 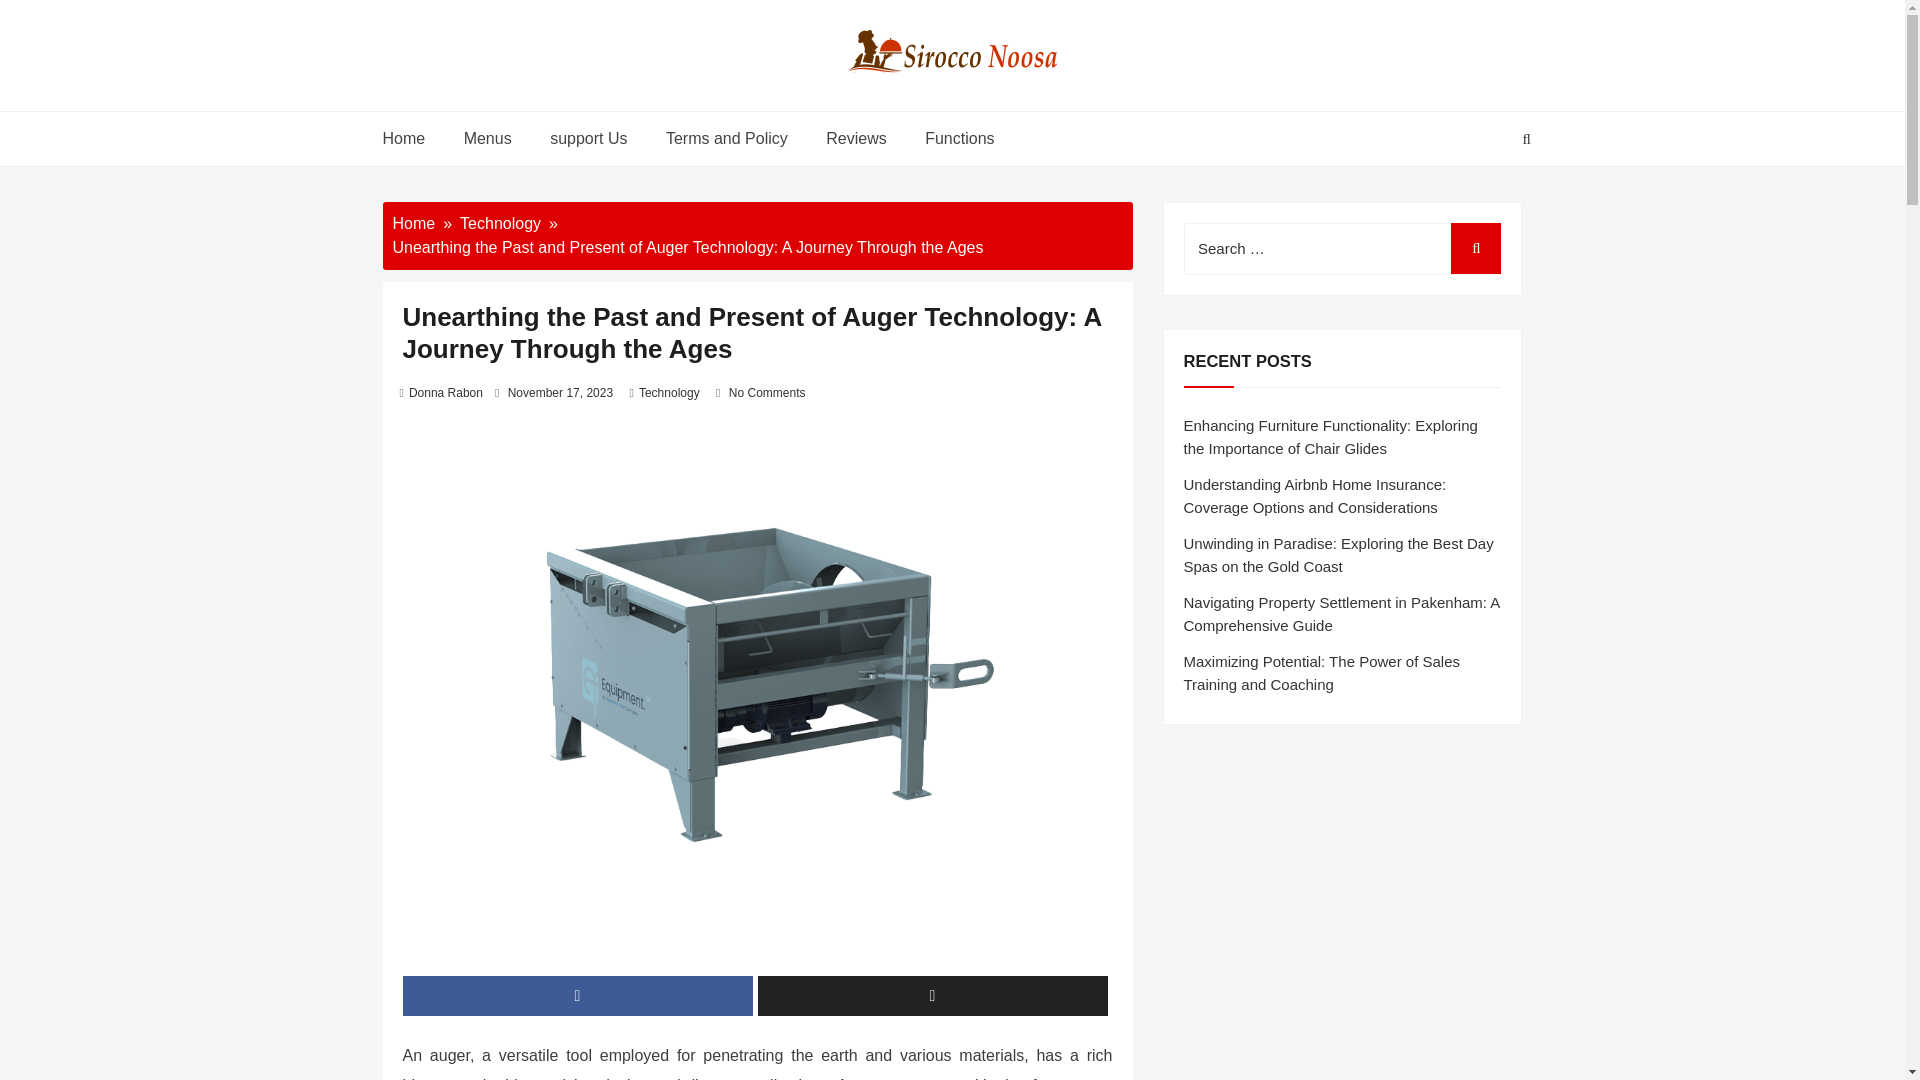 What do you see at coordinates (412, 139) in the screenshot?
I see `Home` at bounding box center [412, 139].